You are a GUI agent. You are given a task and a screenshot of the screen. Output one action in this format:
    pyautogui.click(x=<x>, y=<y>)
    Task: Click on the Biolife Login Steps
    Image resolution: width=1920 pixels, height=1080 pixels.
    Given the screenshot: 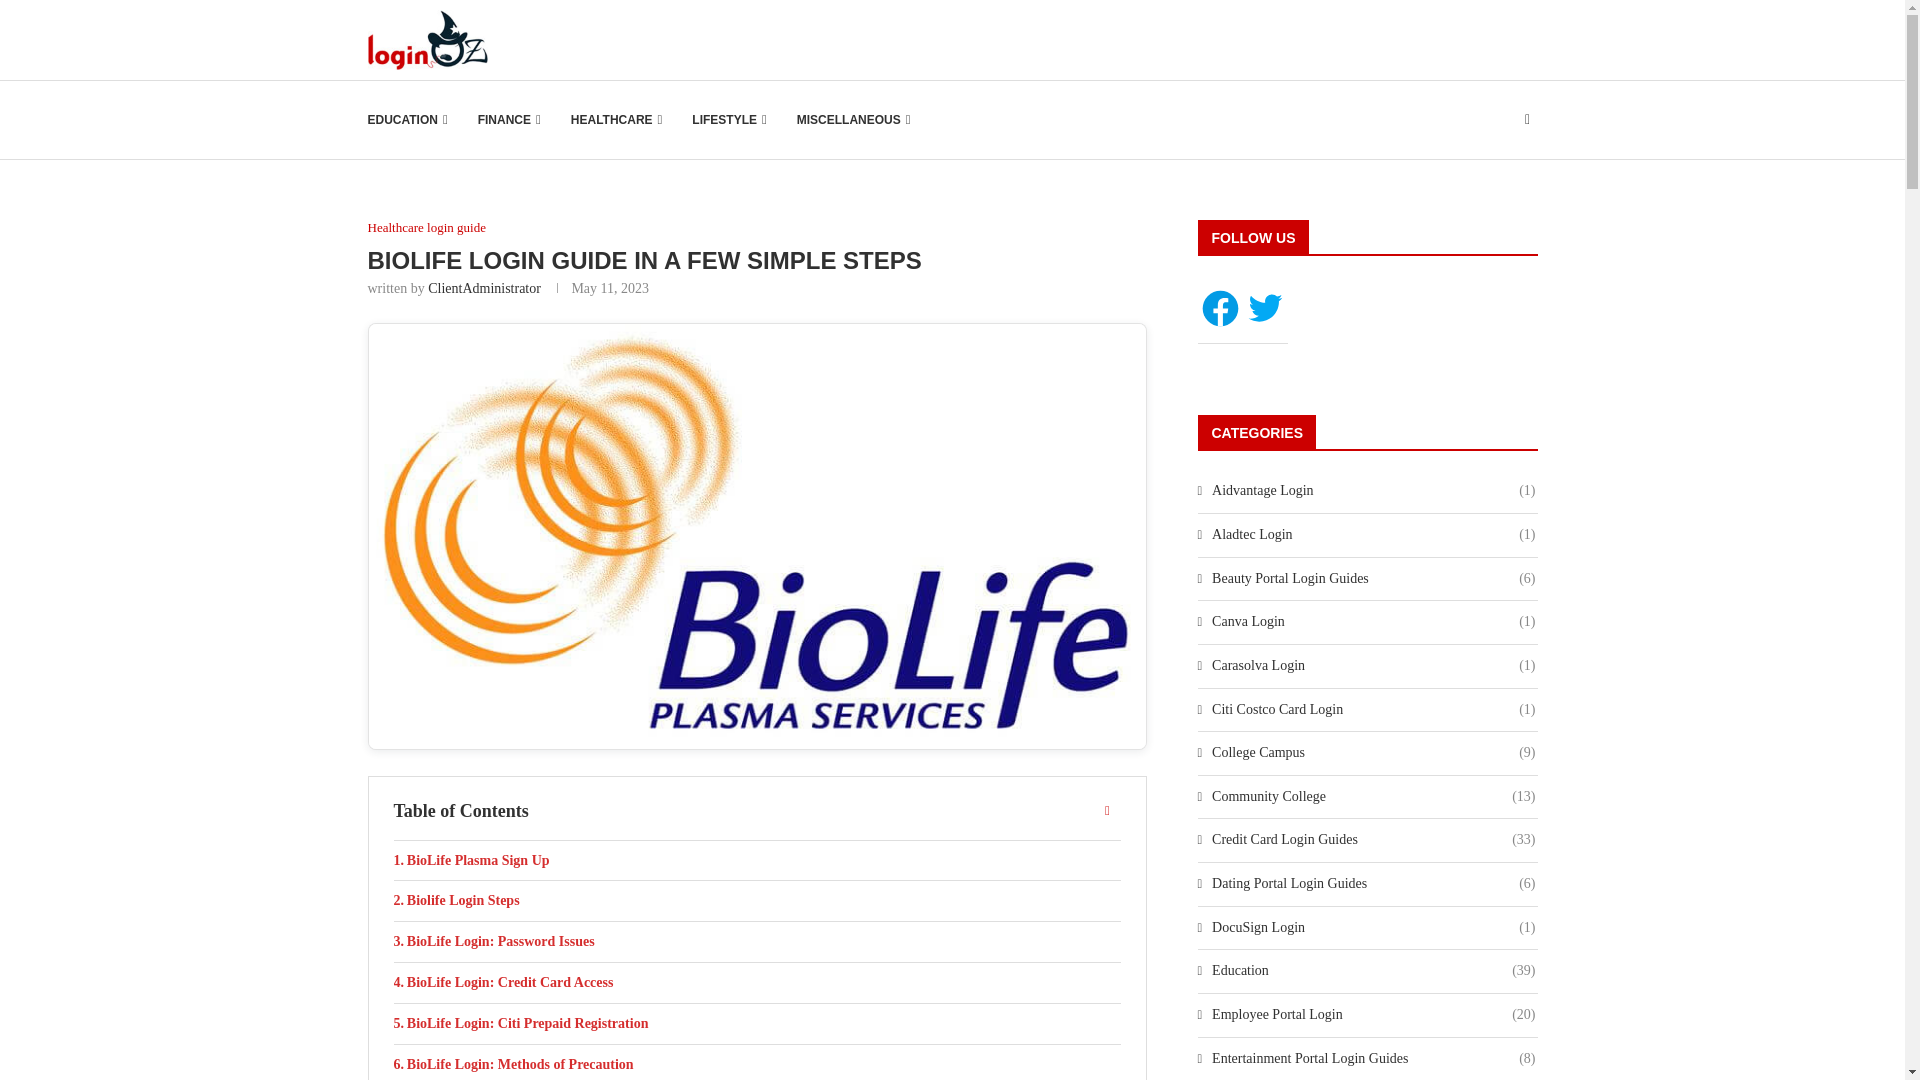 What is the action you would take?
    pyautogui.click(x=757, y=901)
    